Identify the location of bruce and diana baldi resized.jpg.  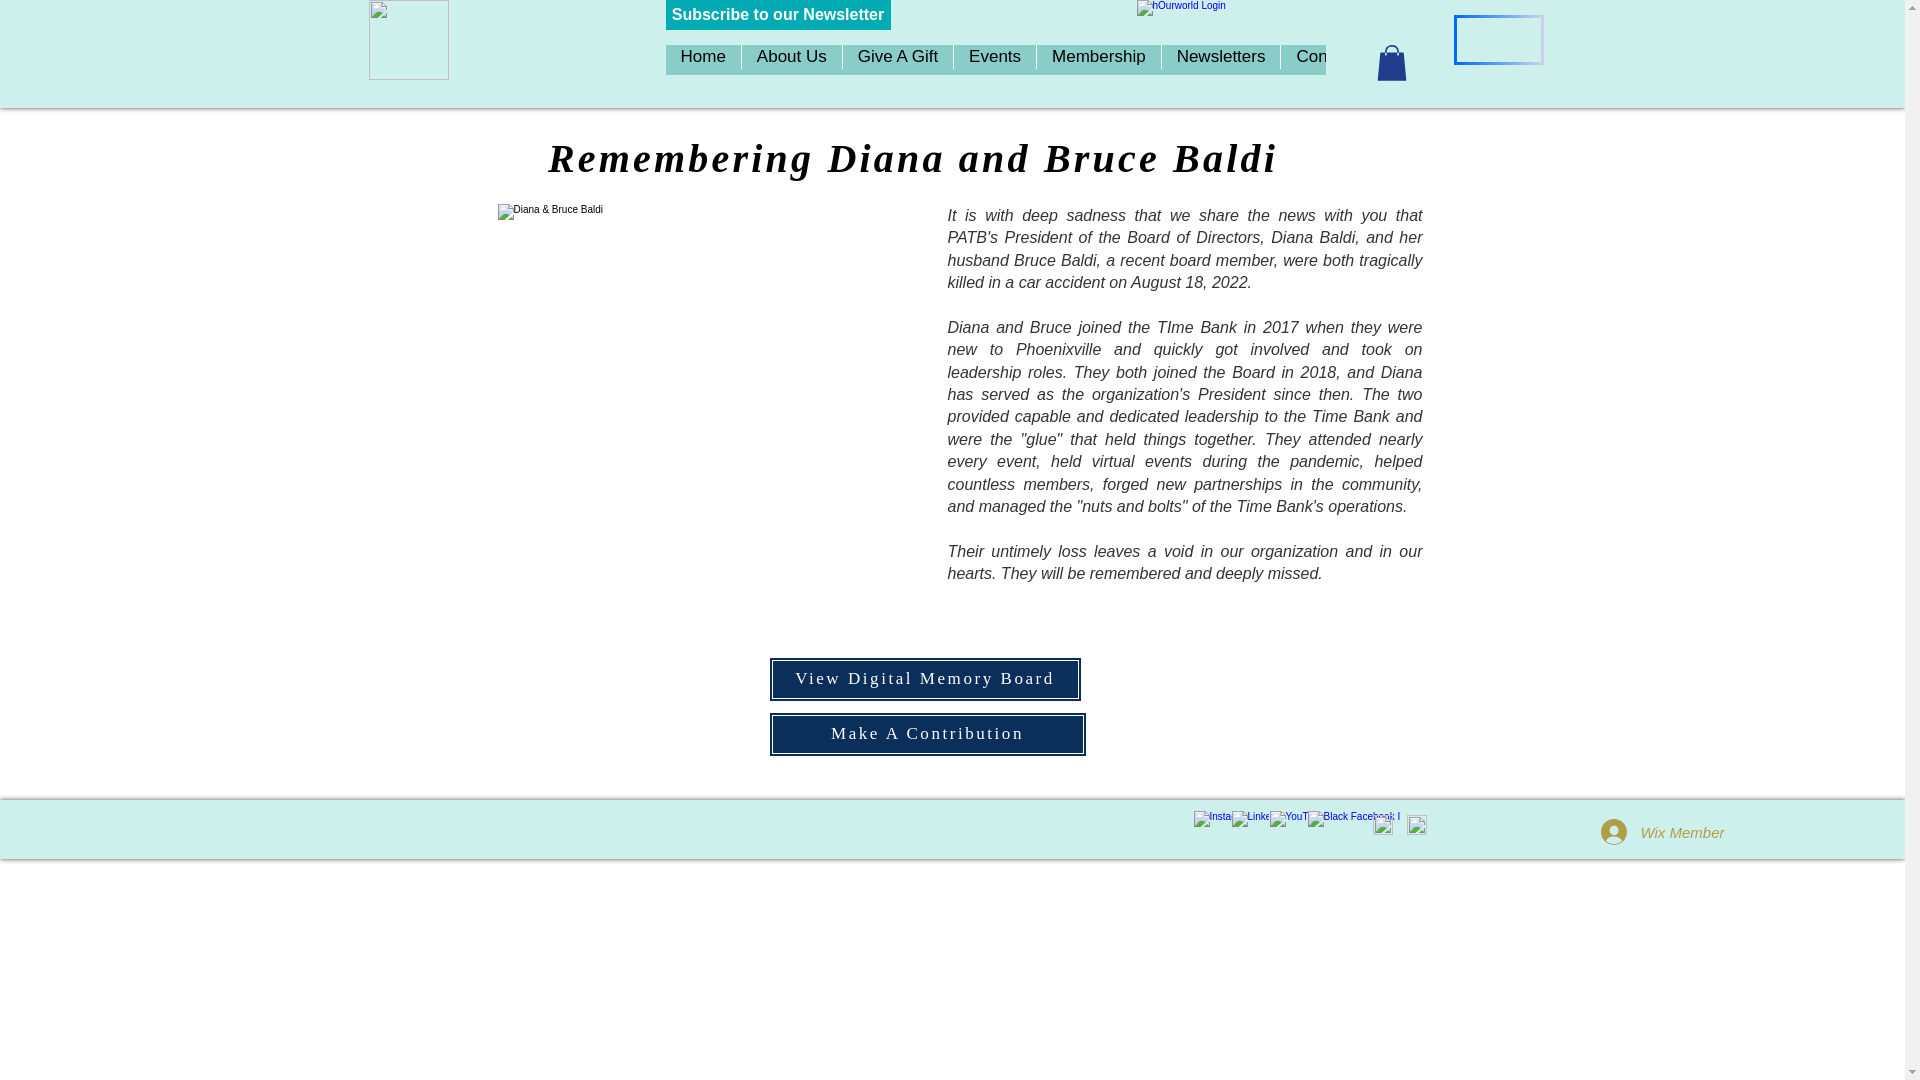
(710, 418).